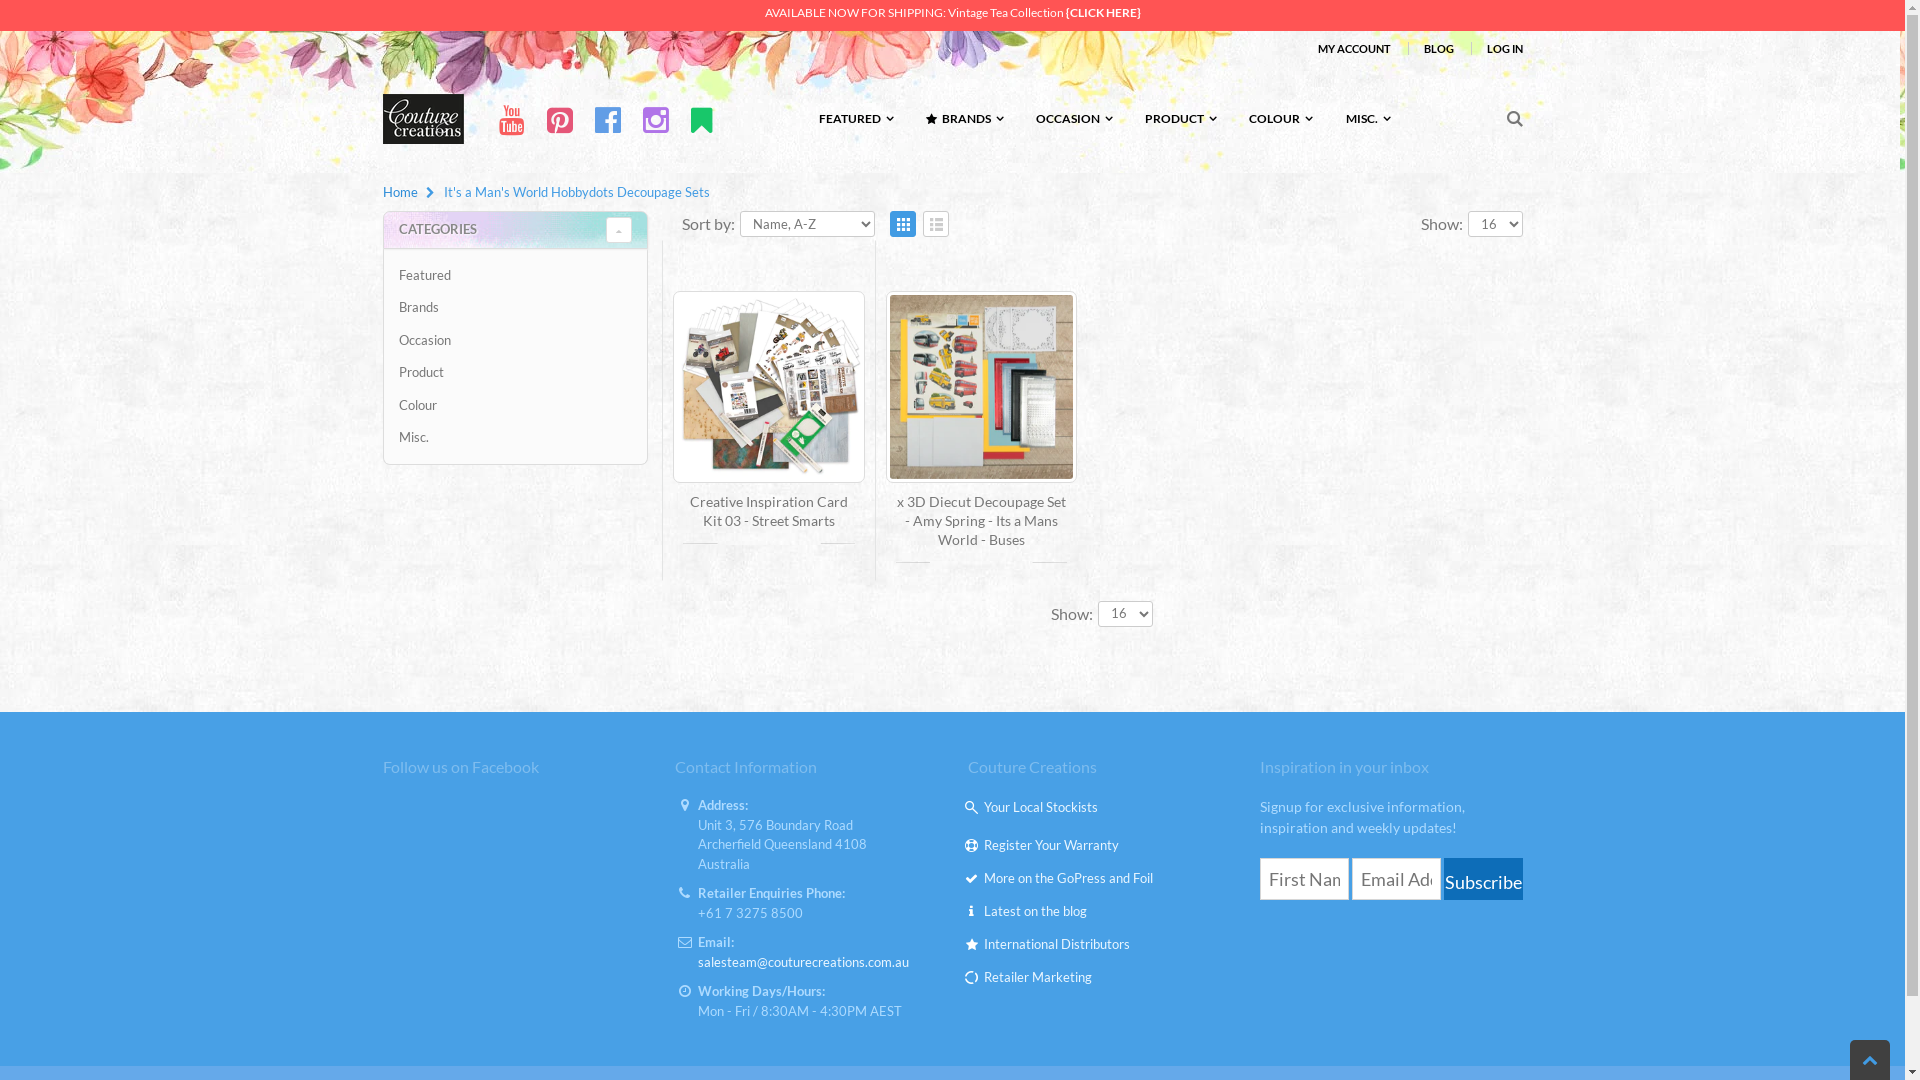 This screenshot has height=1080, width=1920. Describe the element at coordinates (515, 276) in the screenshot. I see `Featured` at that location.